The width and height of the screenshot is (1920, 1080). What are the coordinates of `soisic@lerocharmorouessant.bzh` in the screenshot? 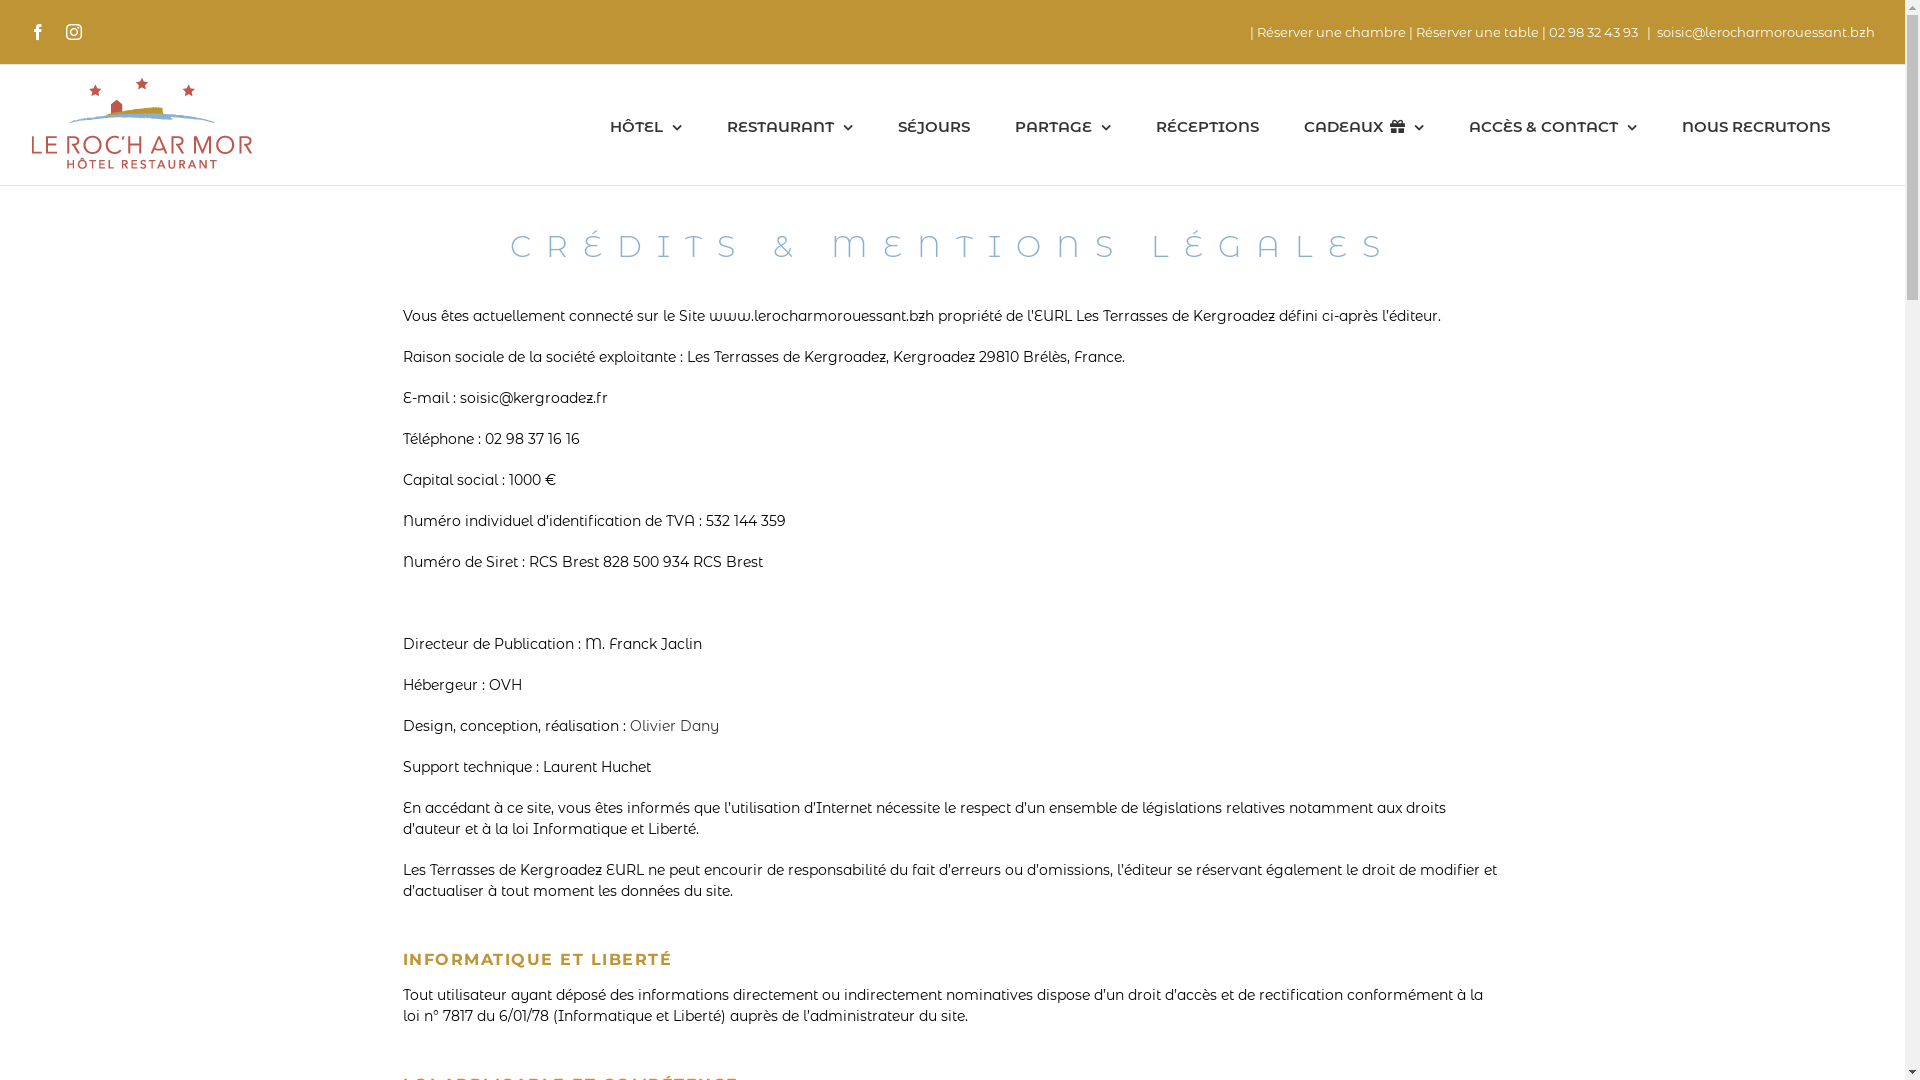 It's located at (1766, 32).